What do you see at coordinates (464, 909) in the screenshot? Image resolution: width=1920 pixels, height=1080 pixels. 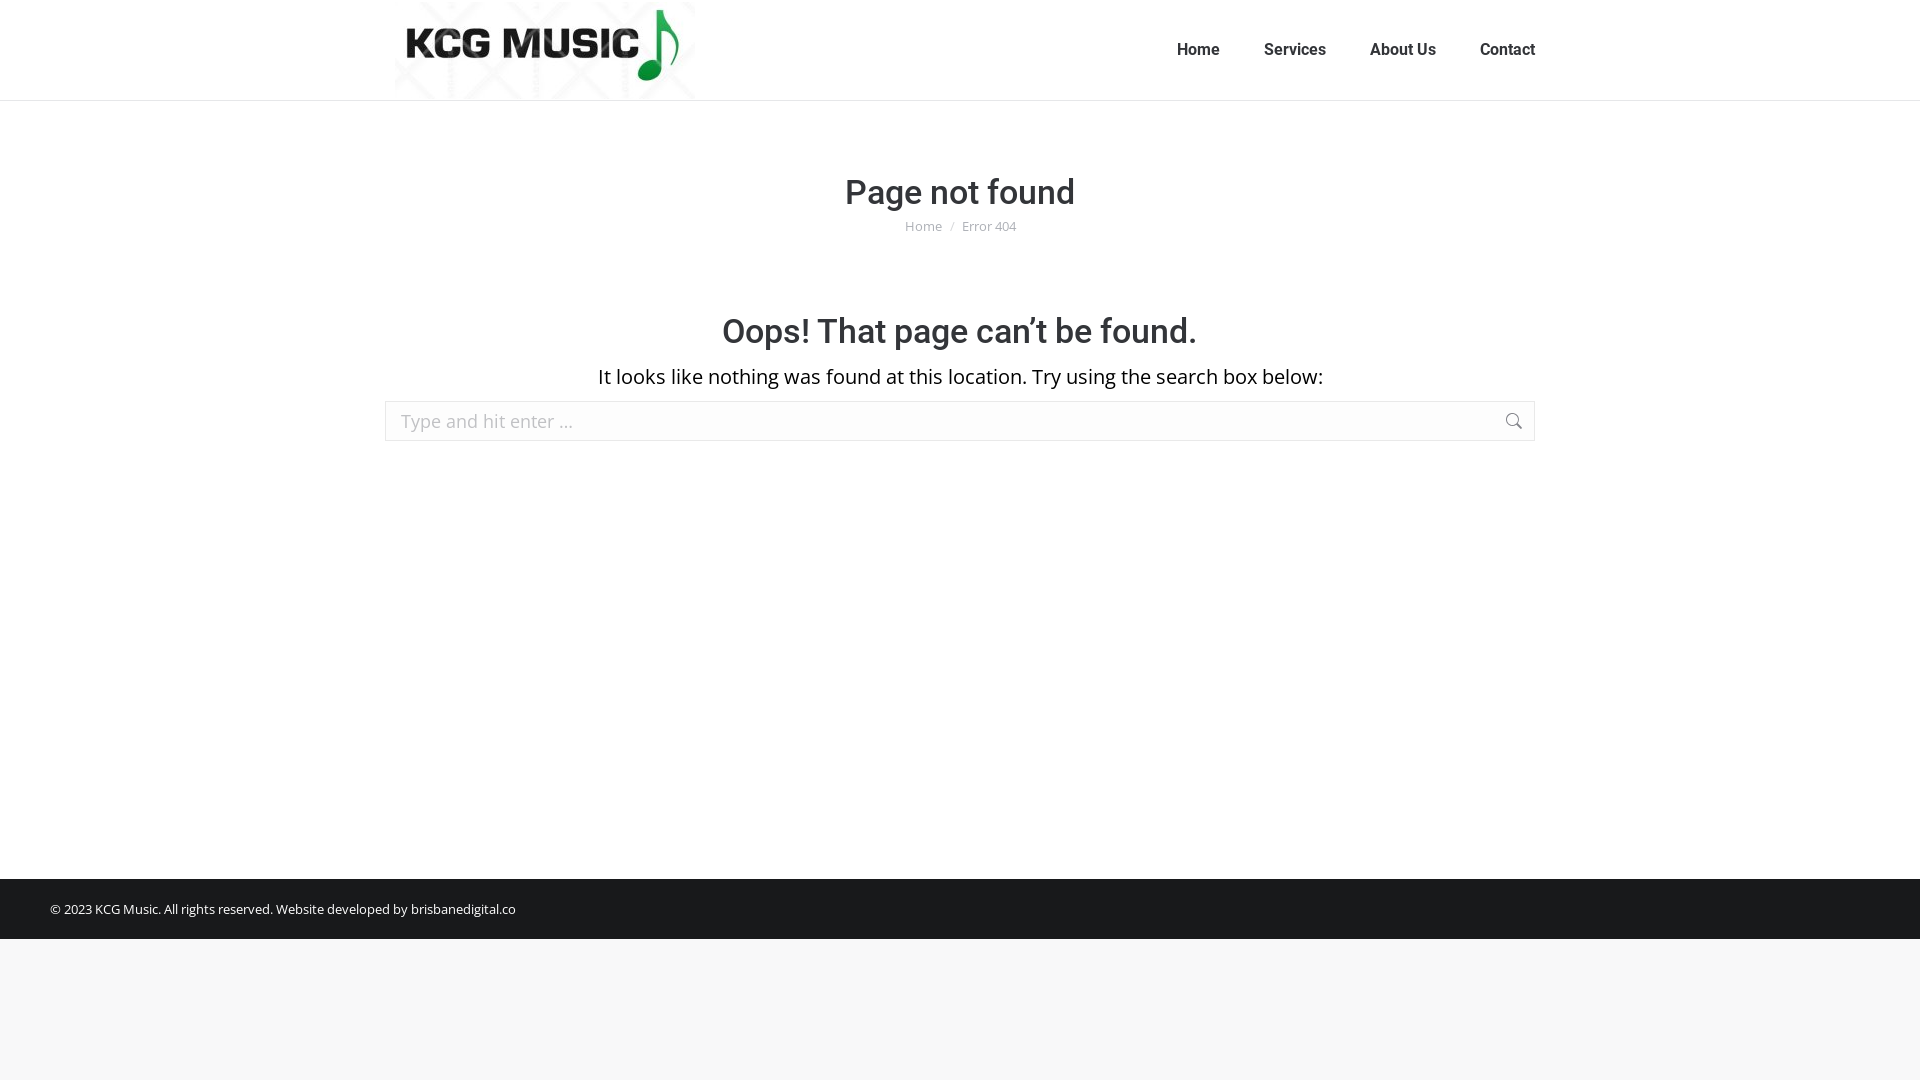 I see `brisbanedigital.co` at bounding box center [464, 909].